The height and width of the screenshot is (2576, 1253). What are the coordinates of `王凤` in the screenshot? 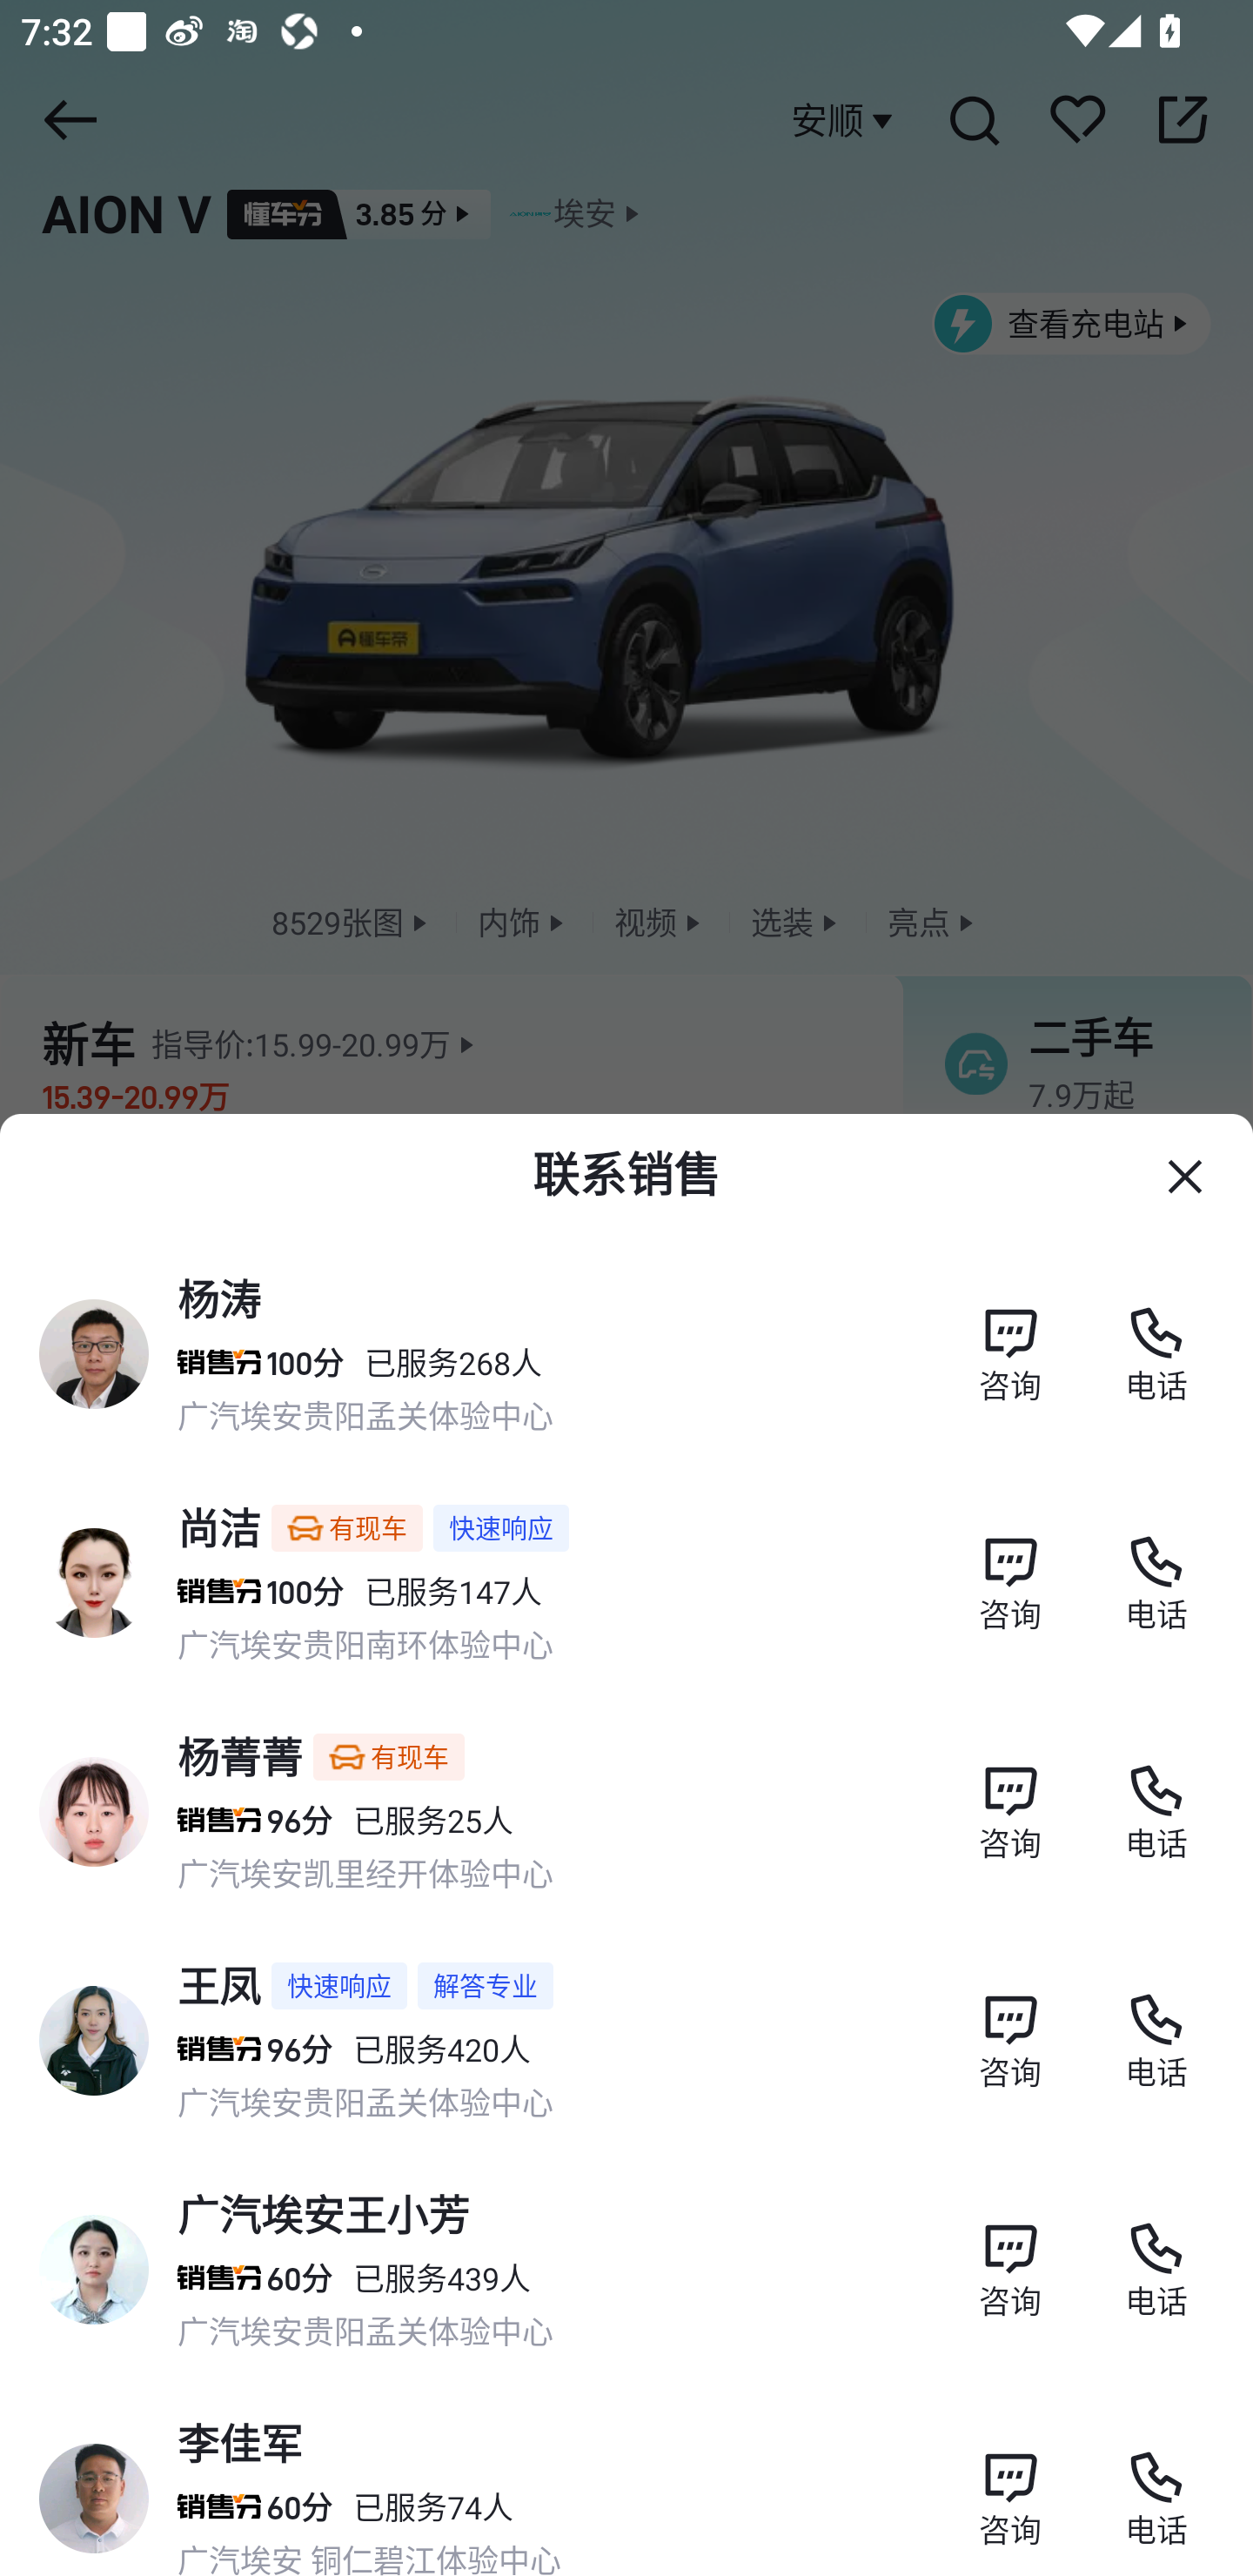 It's located at (219, 1986).